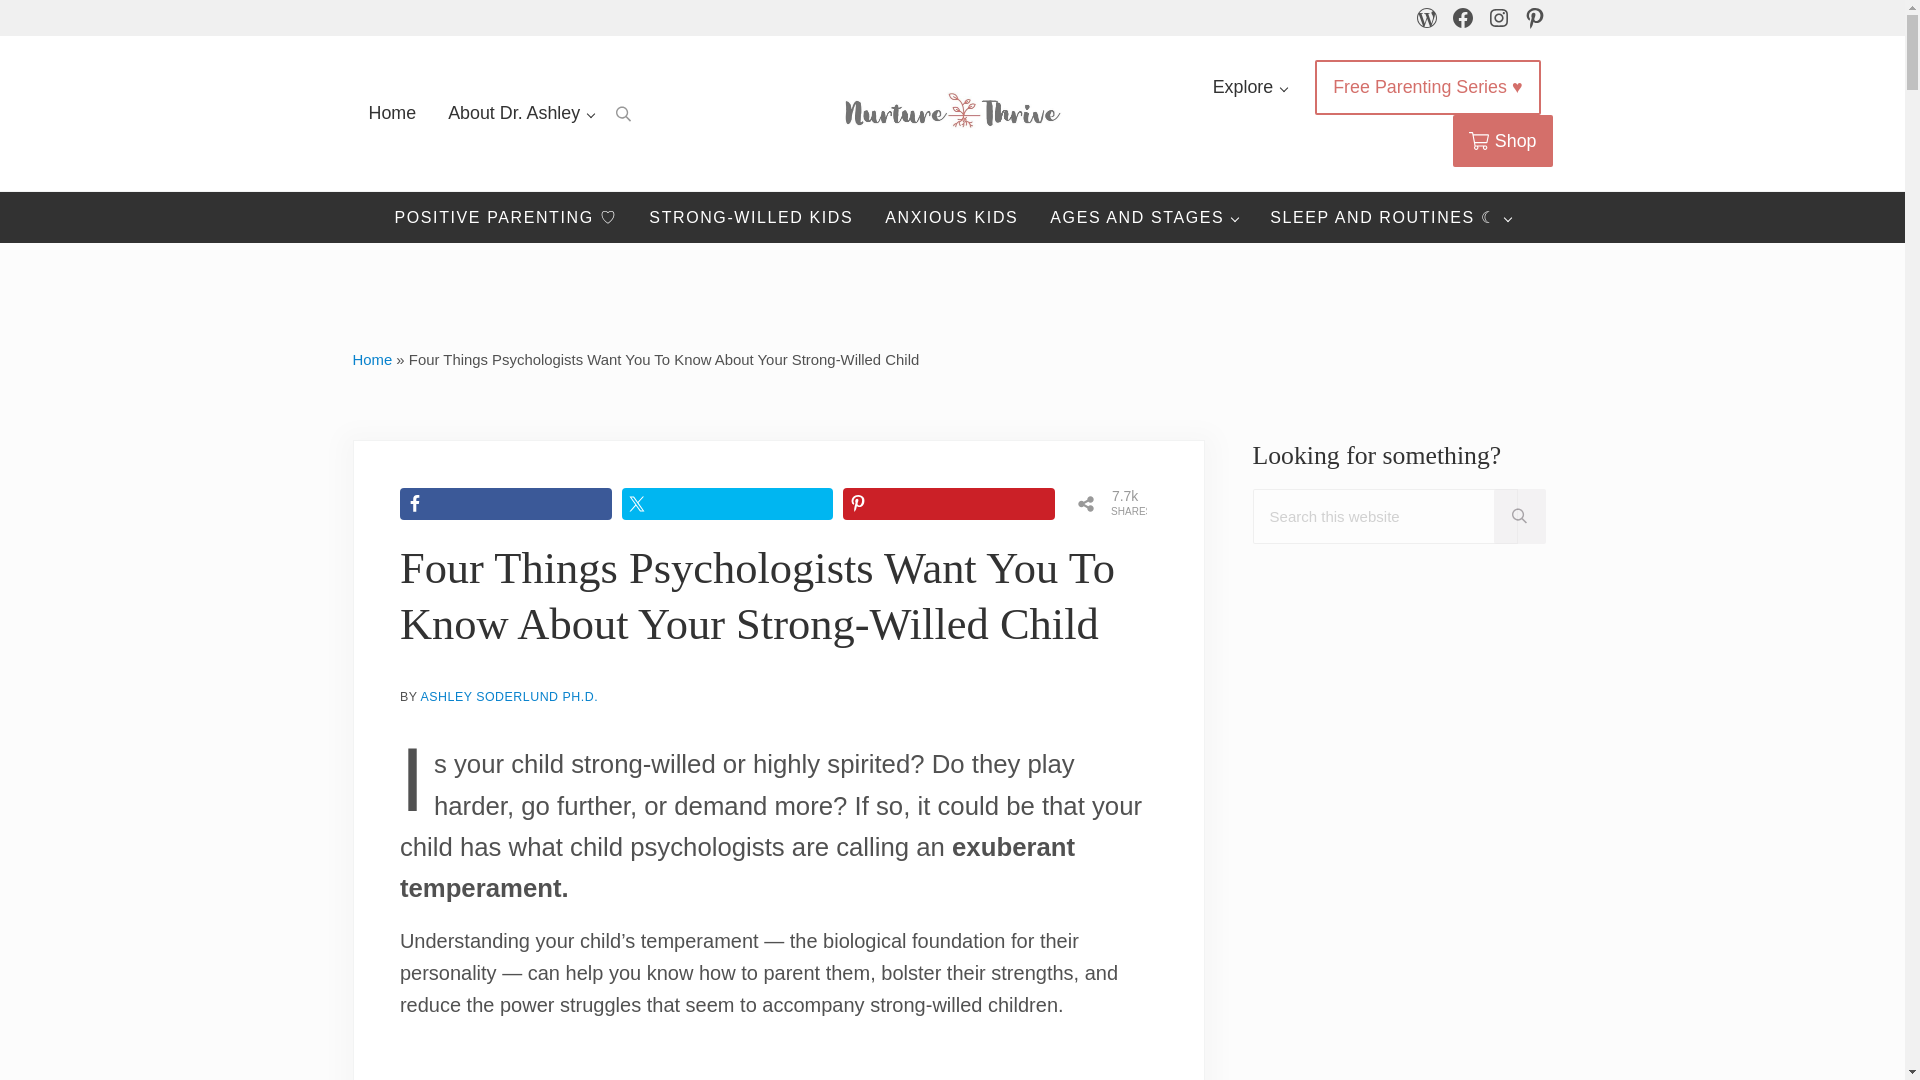 This screenshot has height=1080, width=1920. What do you see at coordinates (952, 218) in the screenshot?
I see `ANXIOUS KIDS` at bounding box center [952, 218].